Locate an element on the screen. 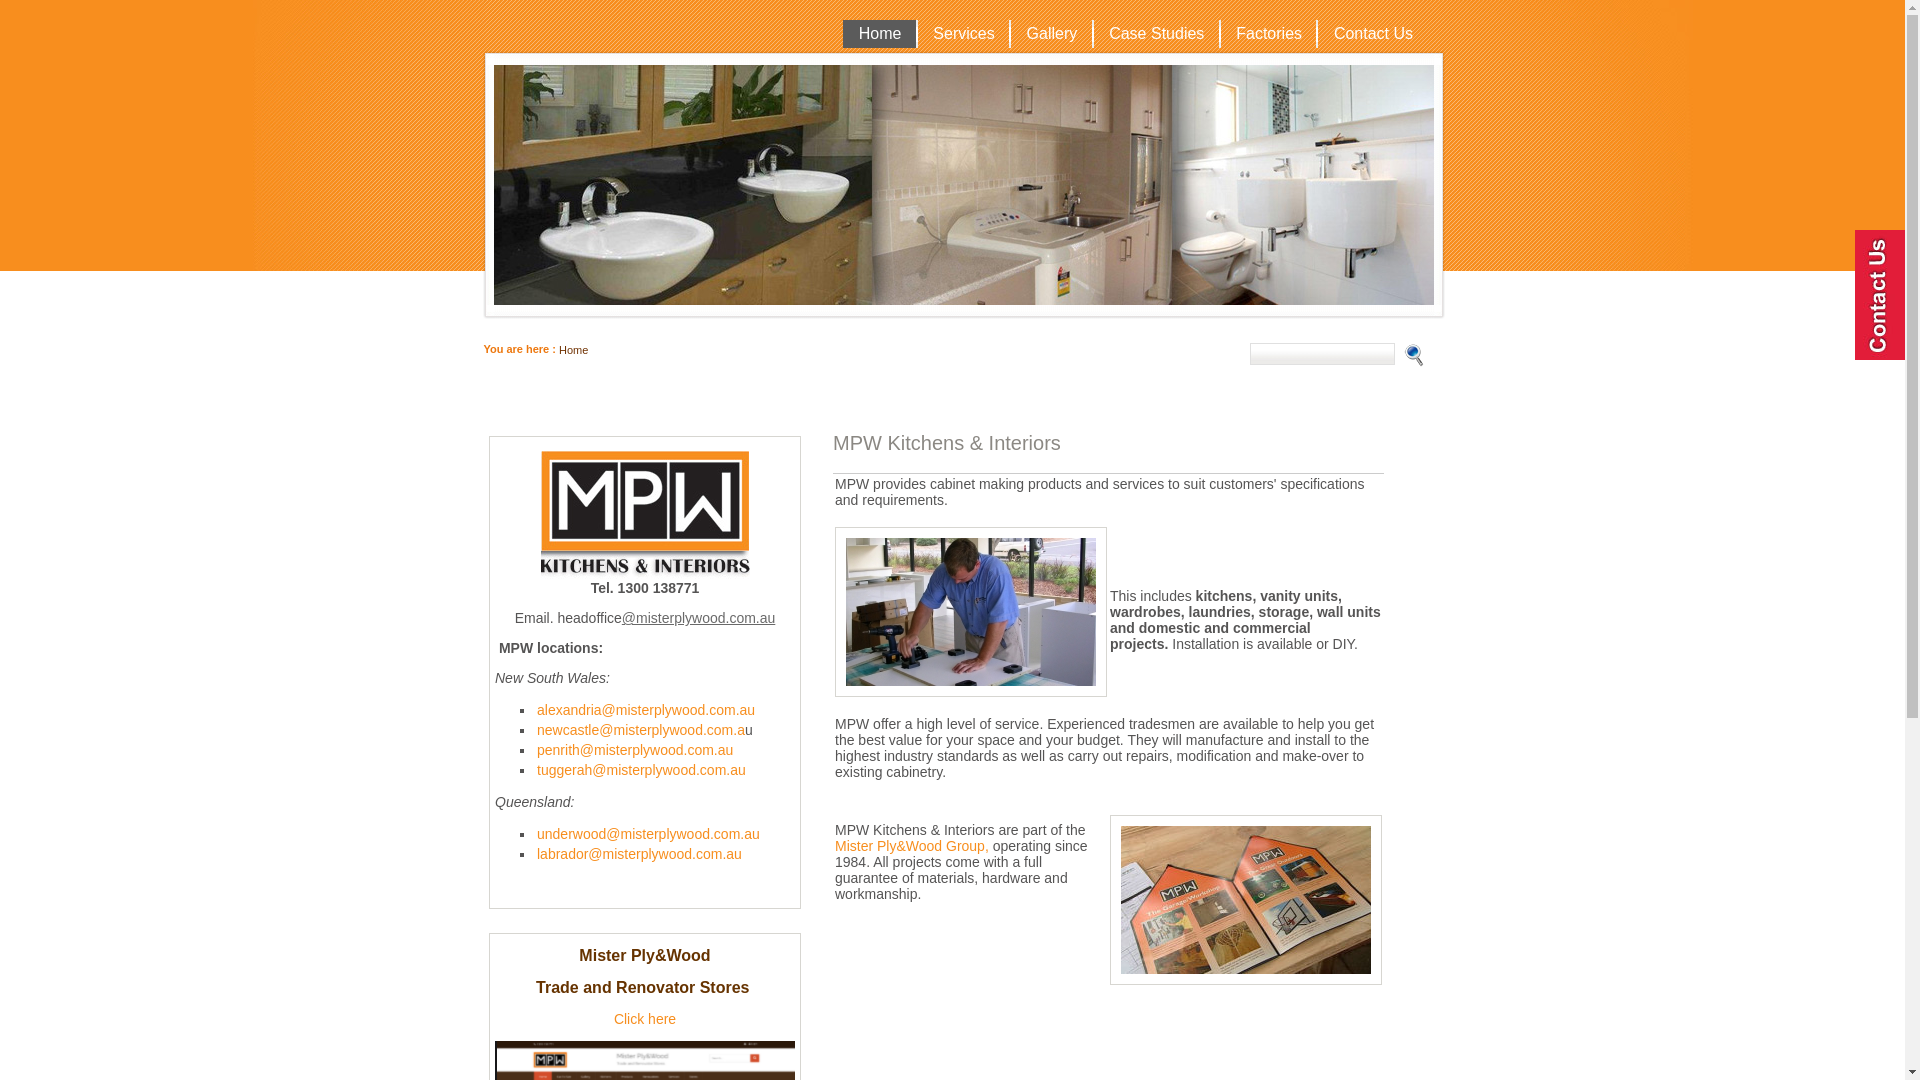 This screenshot has width=1920, height=1080. alexandria@misterplywood.com.au is located at coordinates (646, 710).